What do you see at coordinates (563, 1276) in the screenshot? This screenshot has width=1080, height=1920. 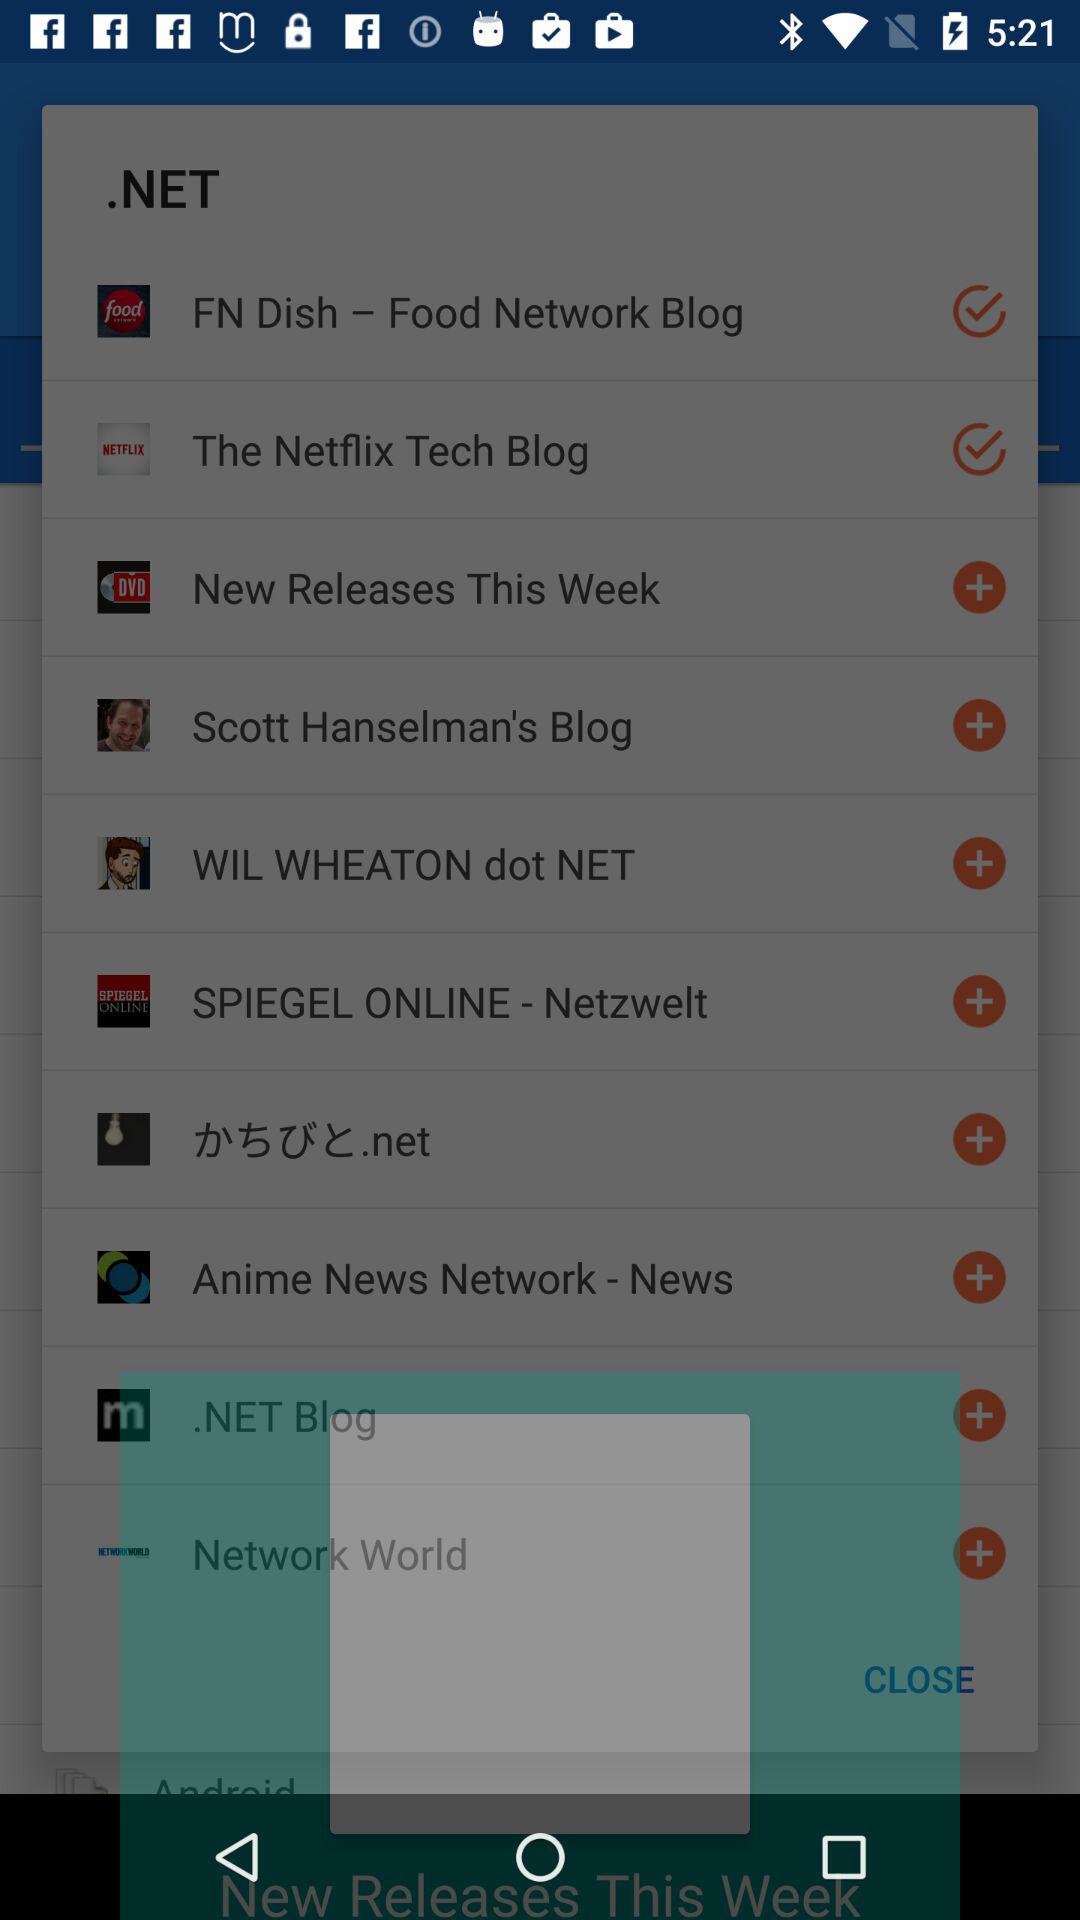 I see `scroll until the anime news network item` at bounding box center [563, 1276].